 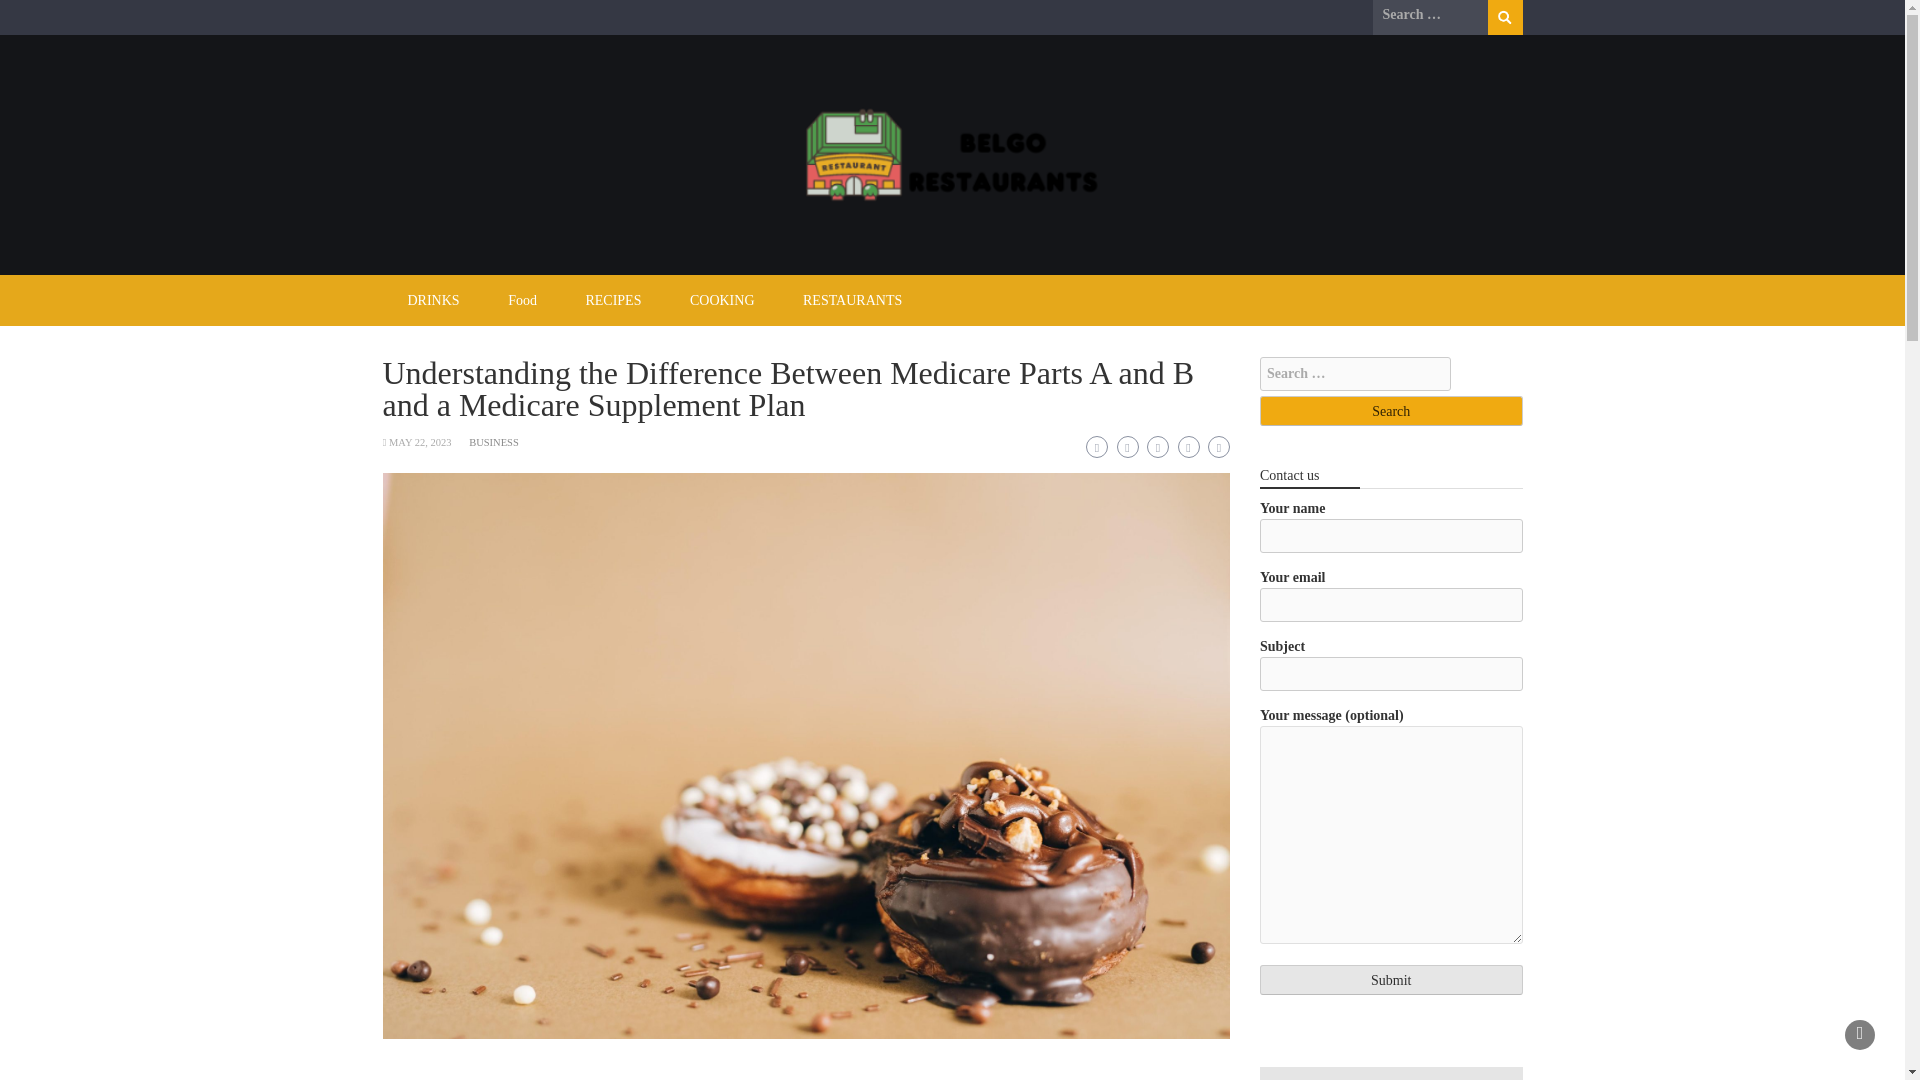 What do you see at coordinates (493, 442) in the screenshot?
I see `BUSINESS` at bounding box center [493, 442].